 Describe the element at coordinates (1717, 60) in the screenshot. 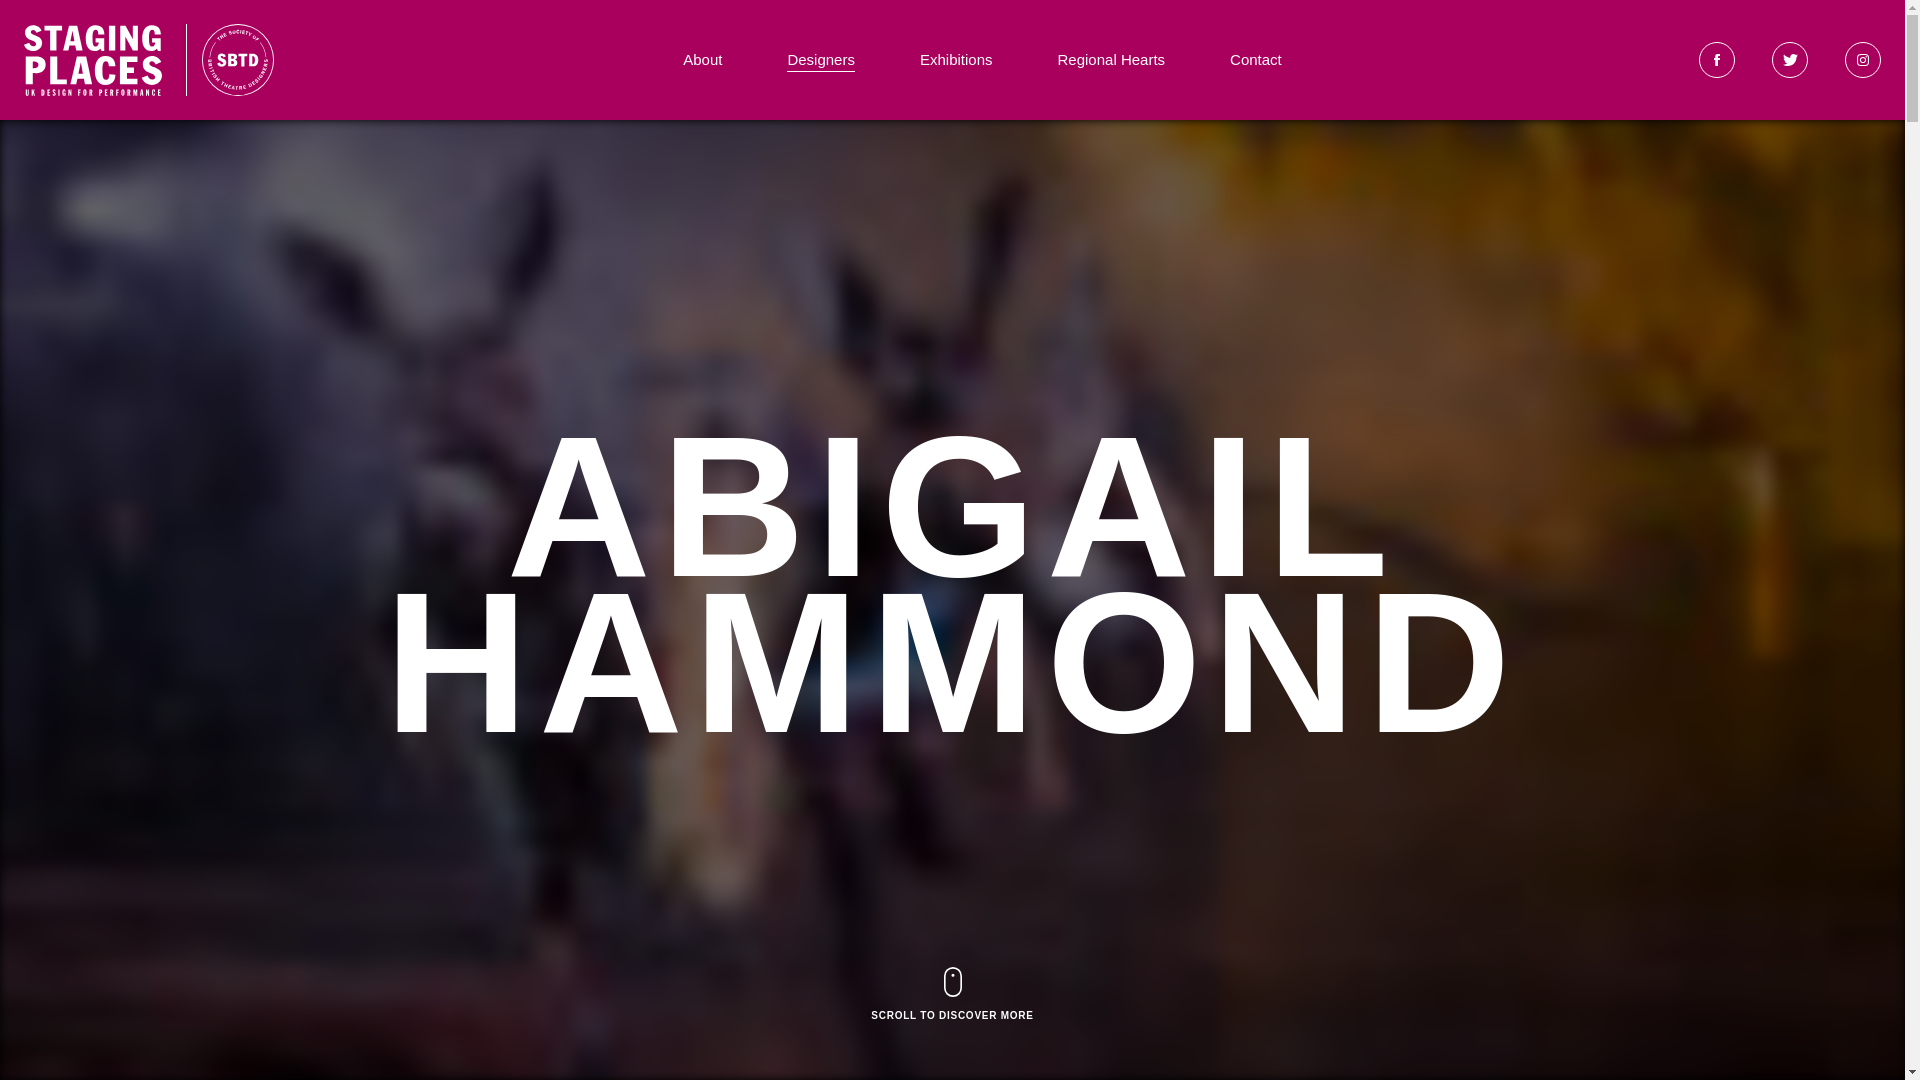

I see `Facebook` at that location.